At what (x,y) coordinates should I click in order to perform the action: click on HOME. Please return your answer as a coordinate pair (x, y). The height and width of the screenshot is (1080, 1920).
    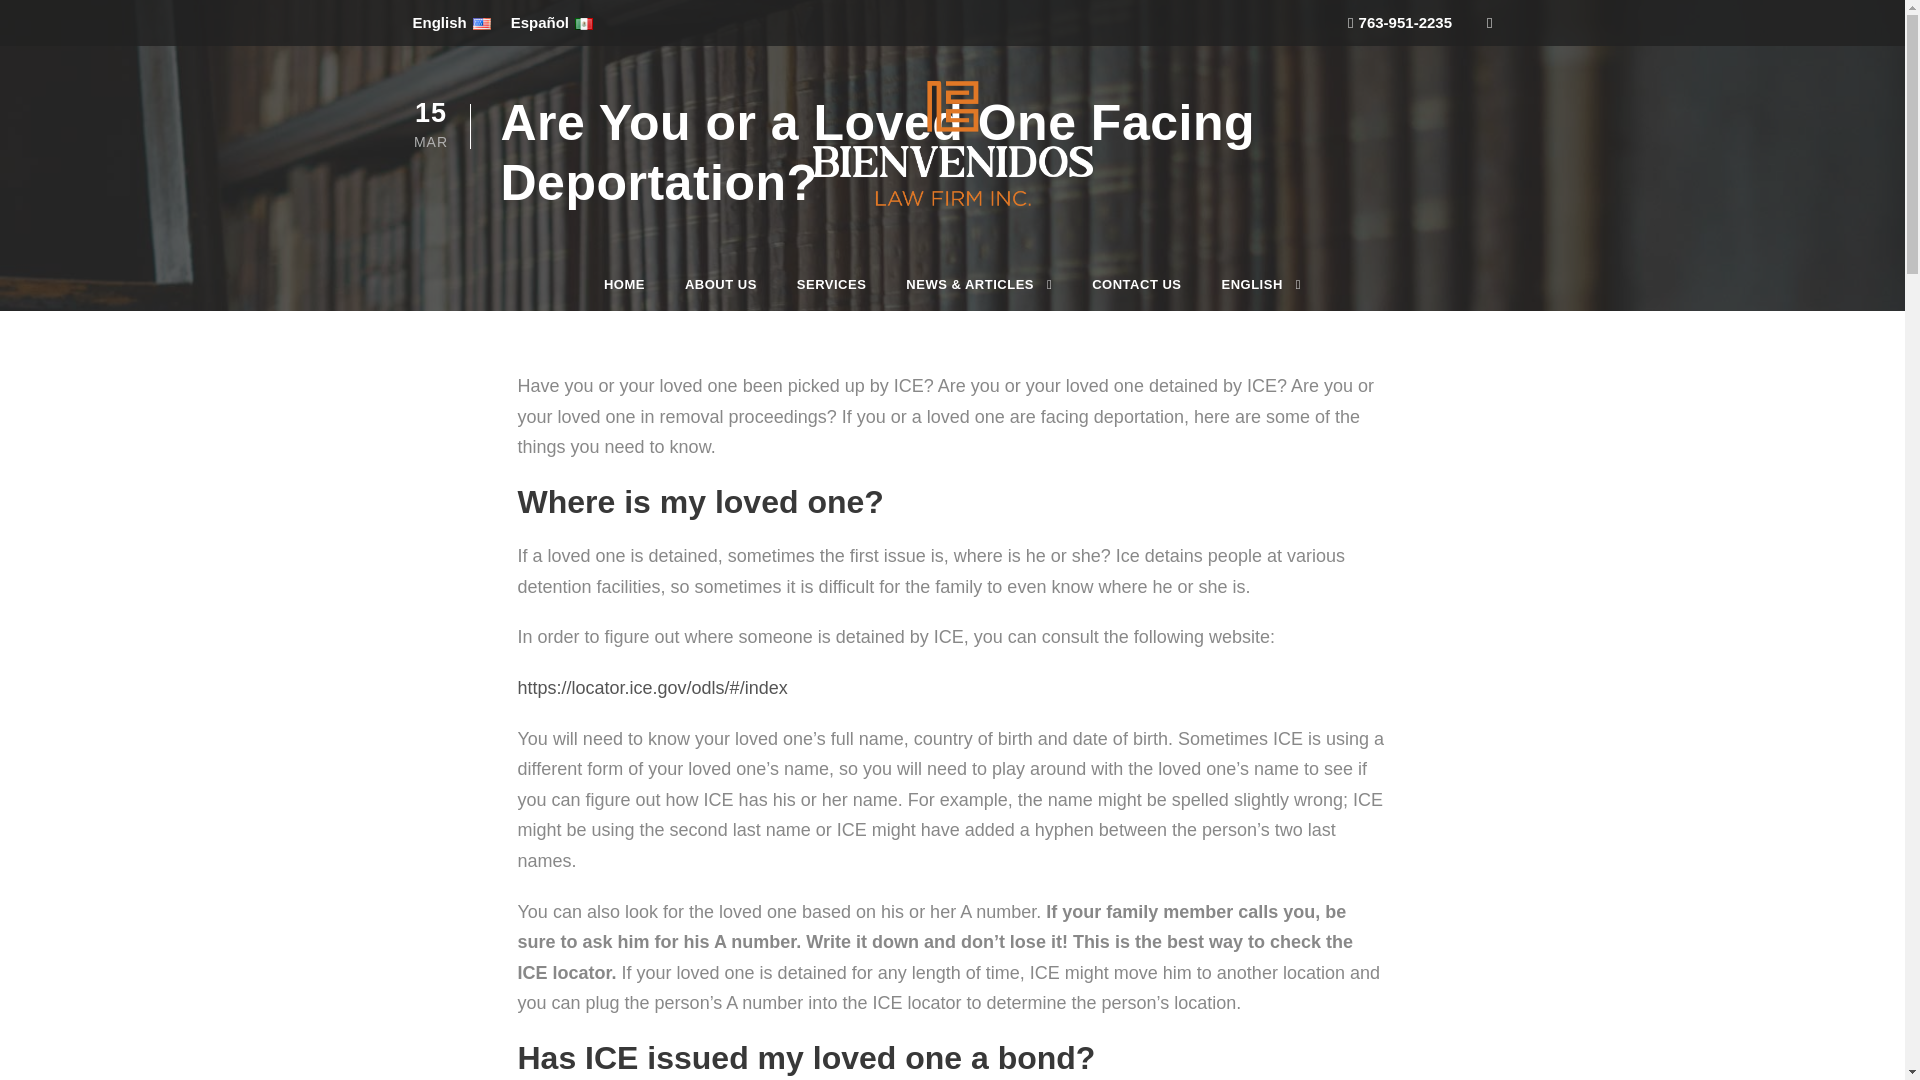
    Looking at the image, I should click on (624, 296).